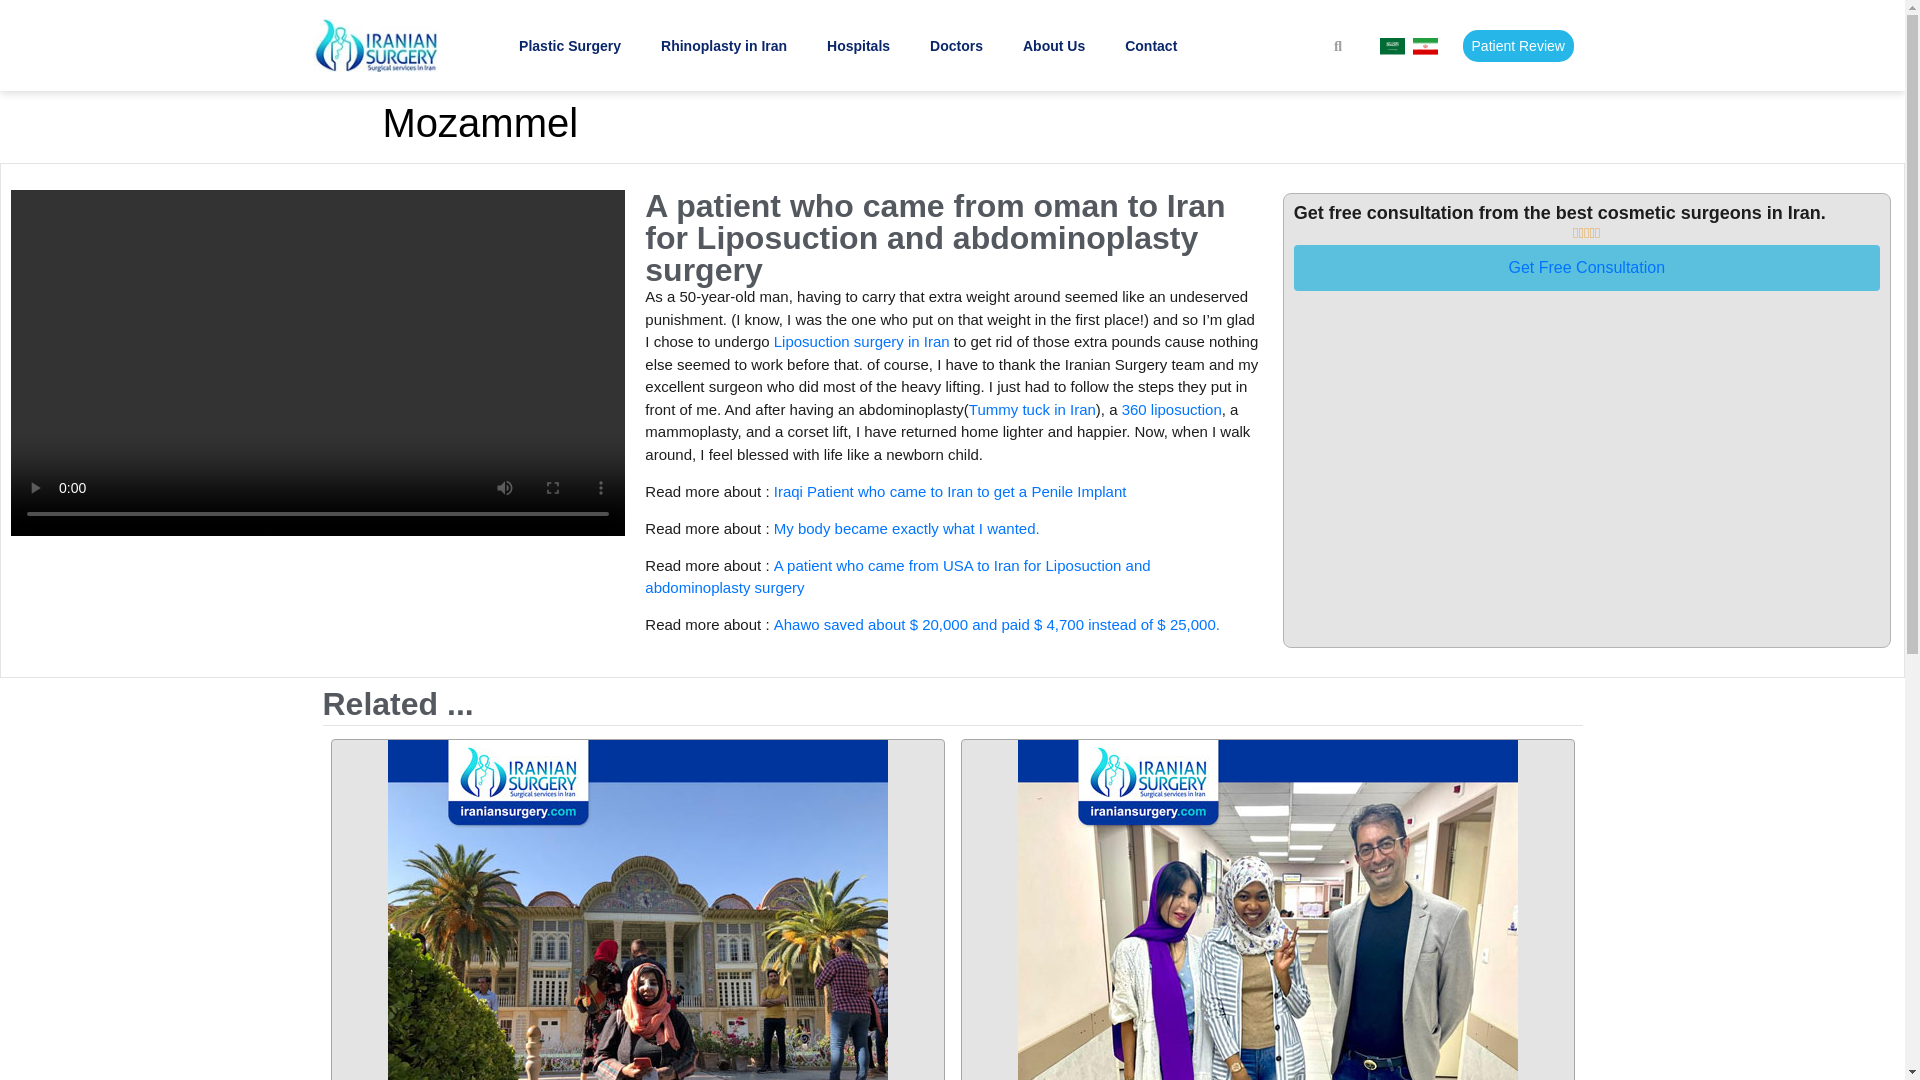 The image size is (1920, 1080). What do you see at coordinates (569, 46) in the screenshot?
I see `Plastic Surgery` at bounding box center [569, 46].